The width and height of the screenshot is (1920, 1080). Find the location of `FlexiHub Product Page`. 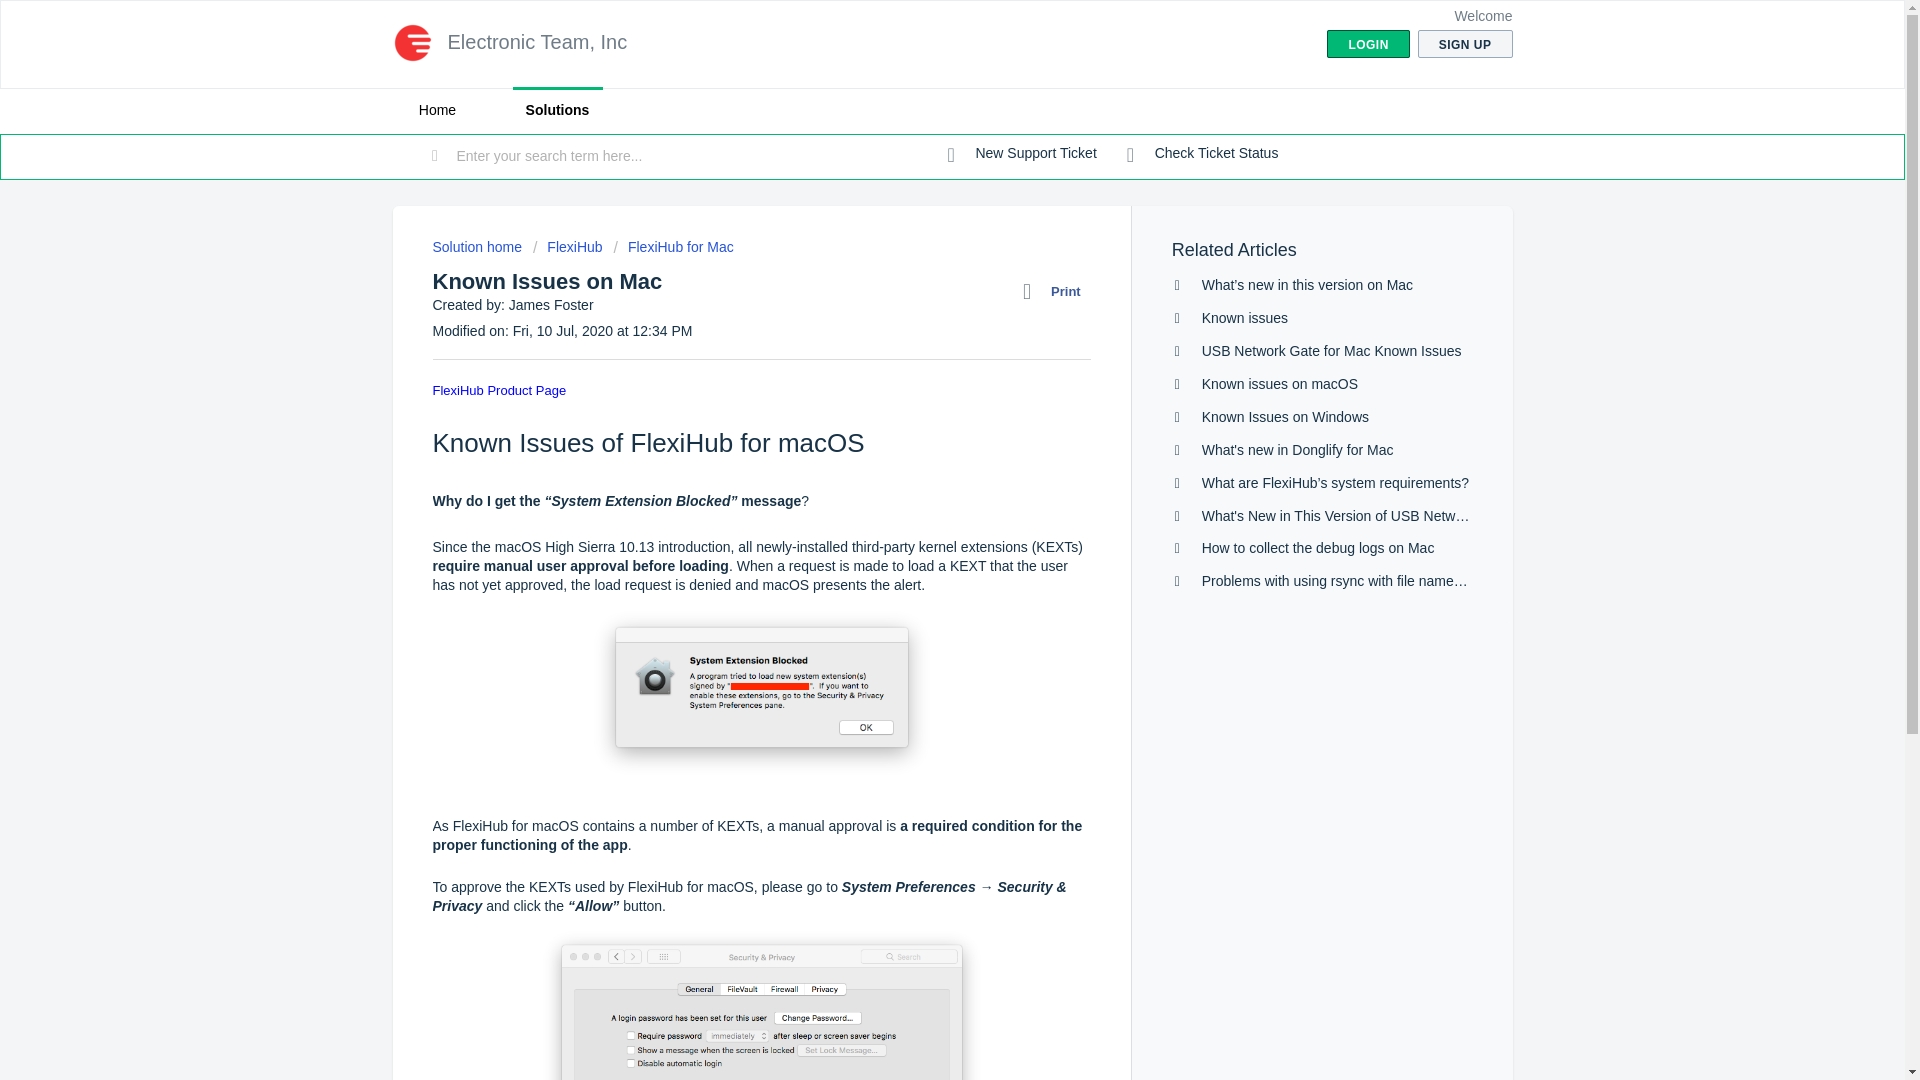

FlexiHub Product Page is located at coordinates (499, 390).